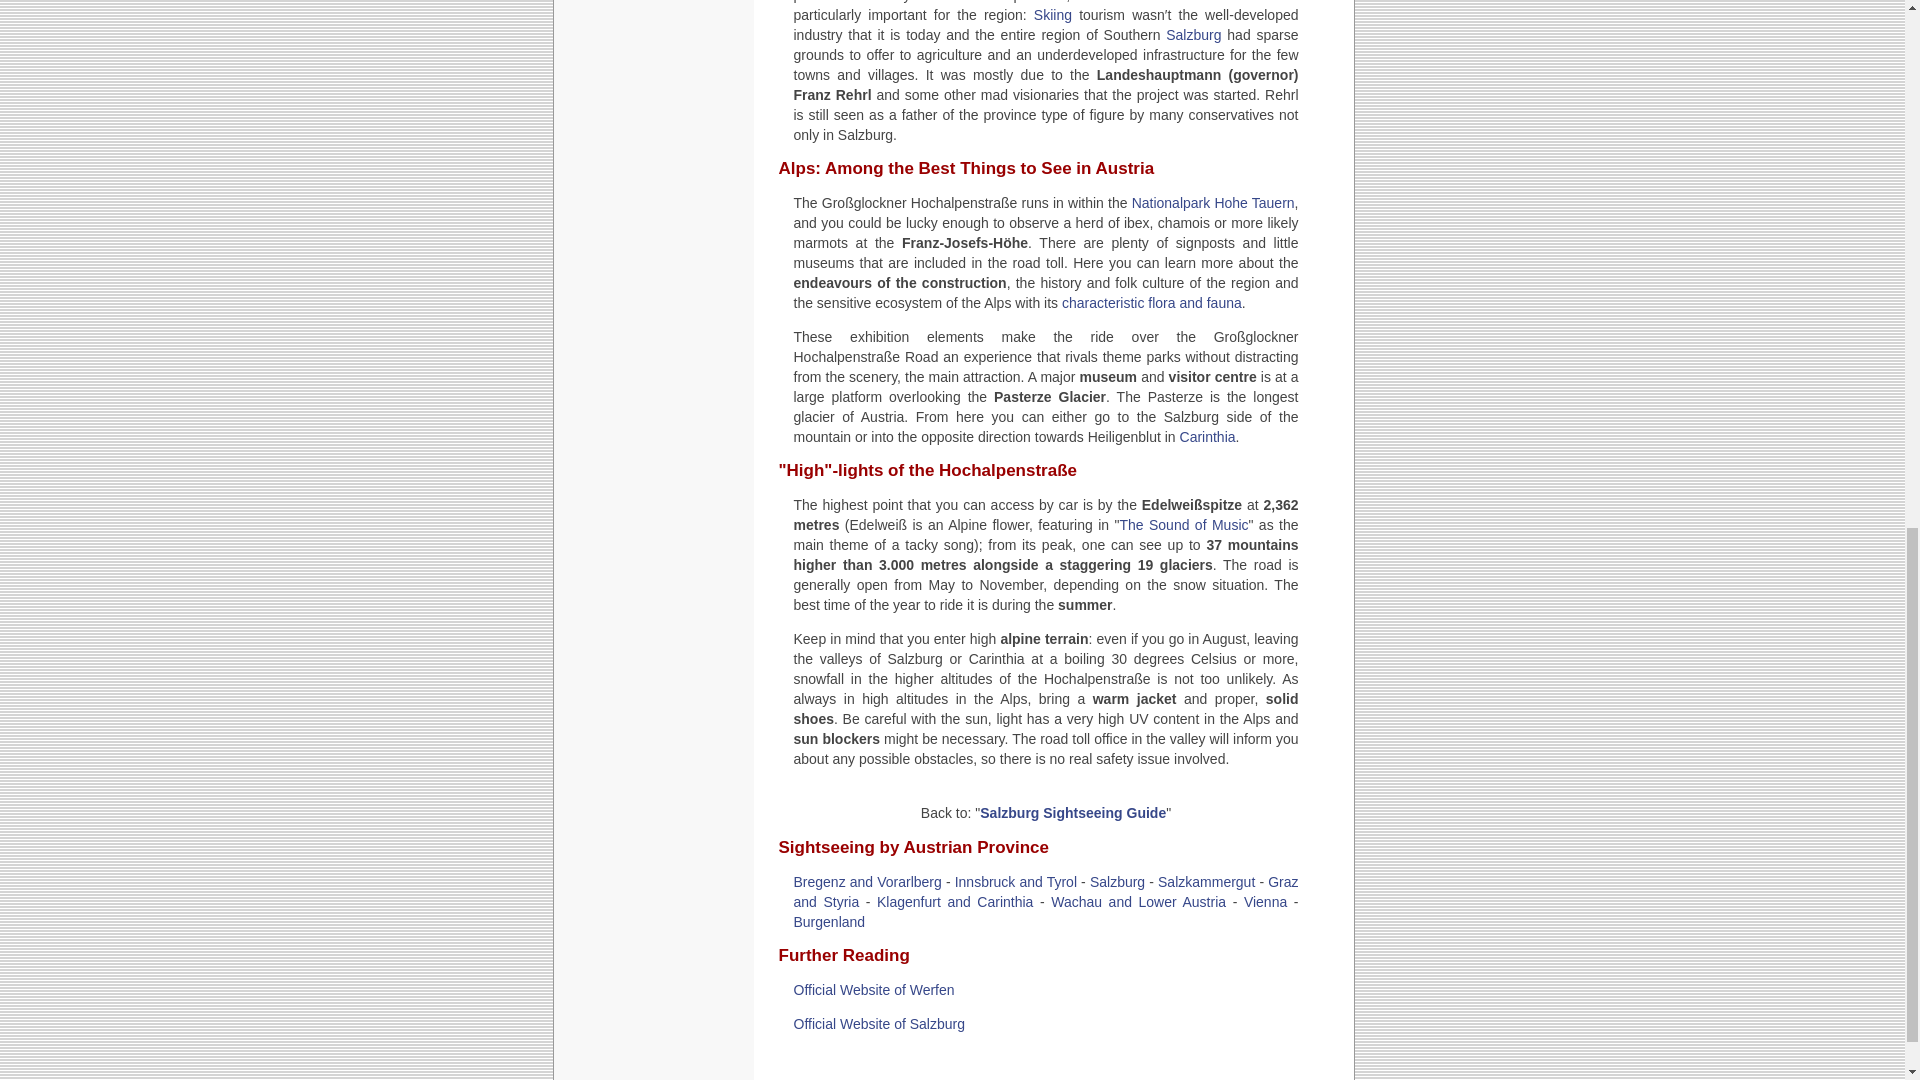 The width and height of the screenshot is (1920, 1080). I want to click on Graz and Styria, so click(1046, 892).